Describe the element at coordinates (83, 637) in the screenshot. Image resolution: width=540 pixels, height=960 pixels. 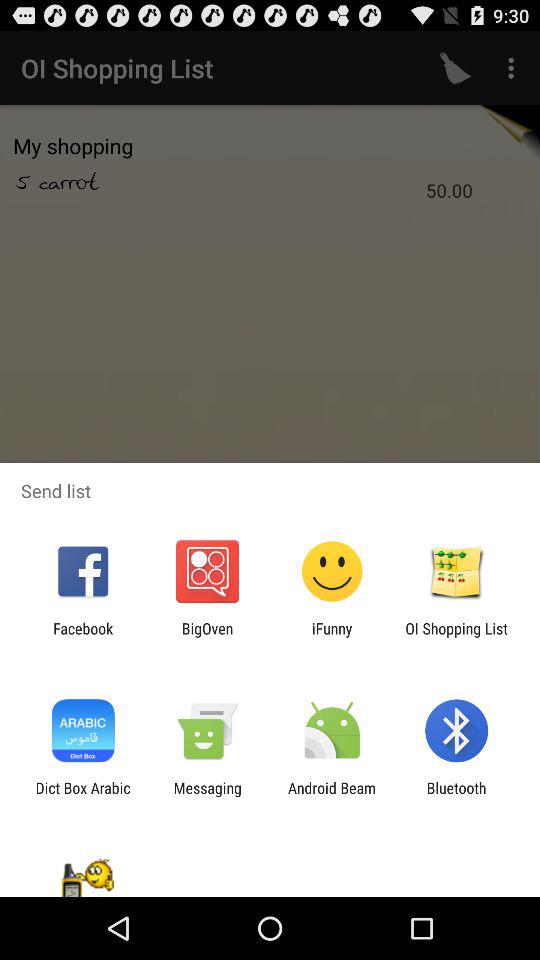
I see `open app to the left of bigoven item` at that location.